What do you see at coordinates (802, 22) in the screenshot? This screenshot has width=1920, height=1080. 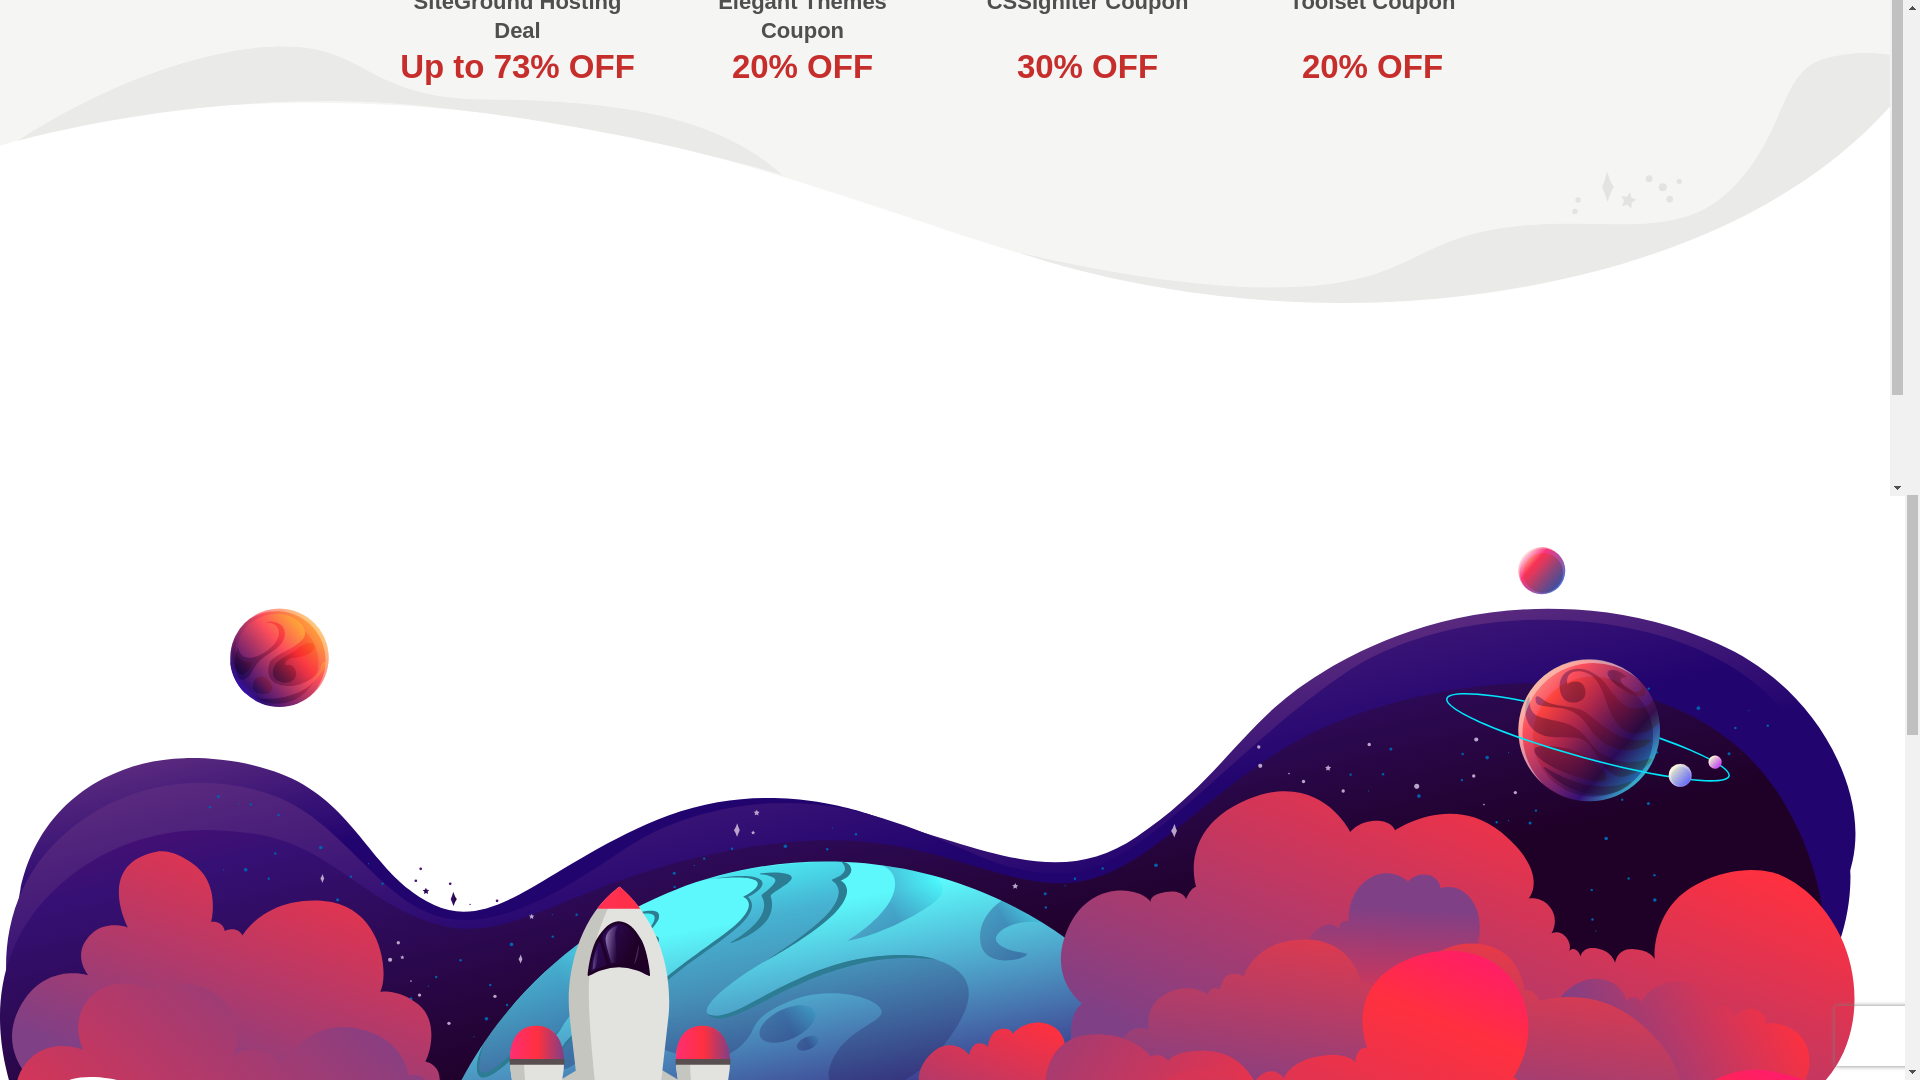 I see `Elegant Themes Coupon` at bounding box center [802, 22].